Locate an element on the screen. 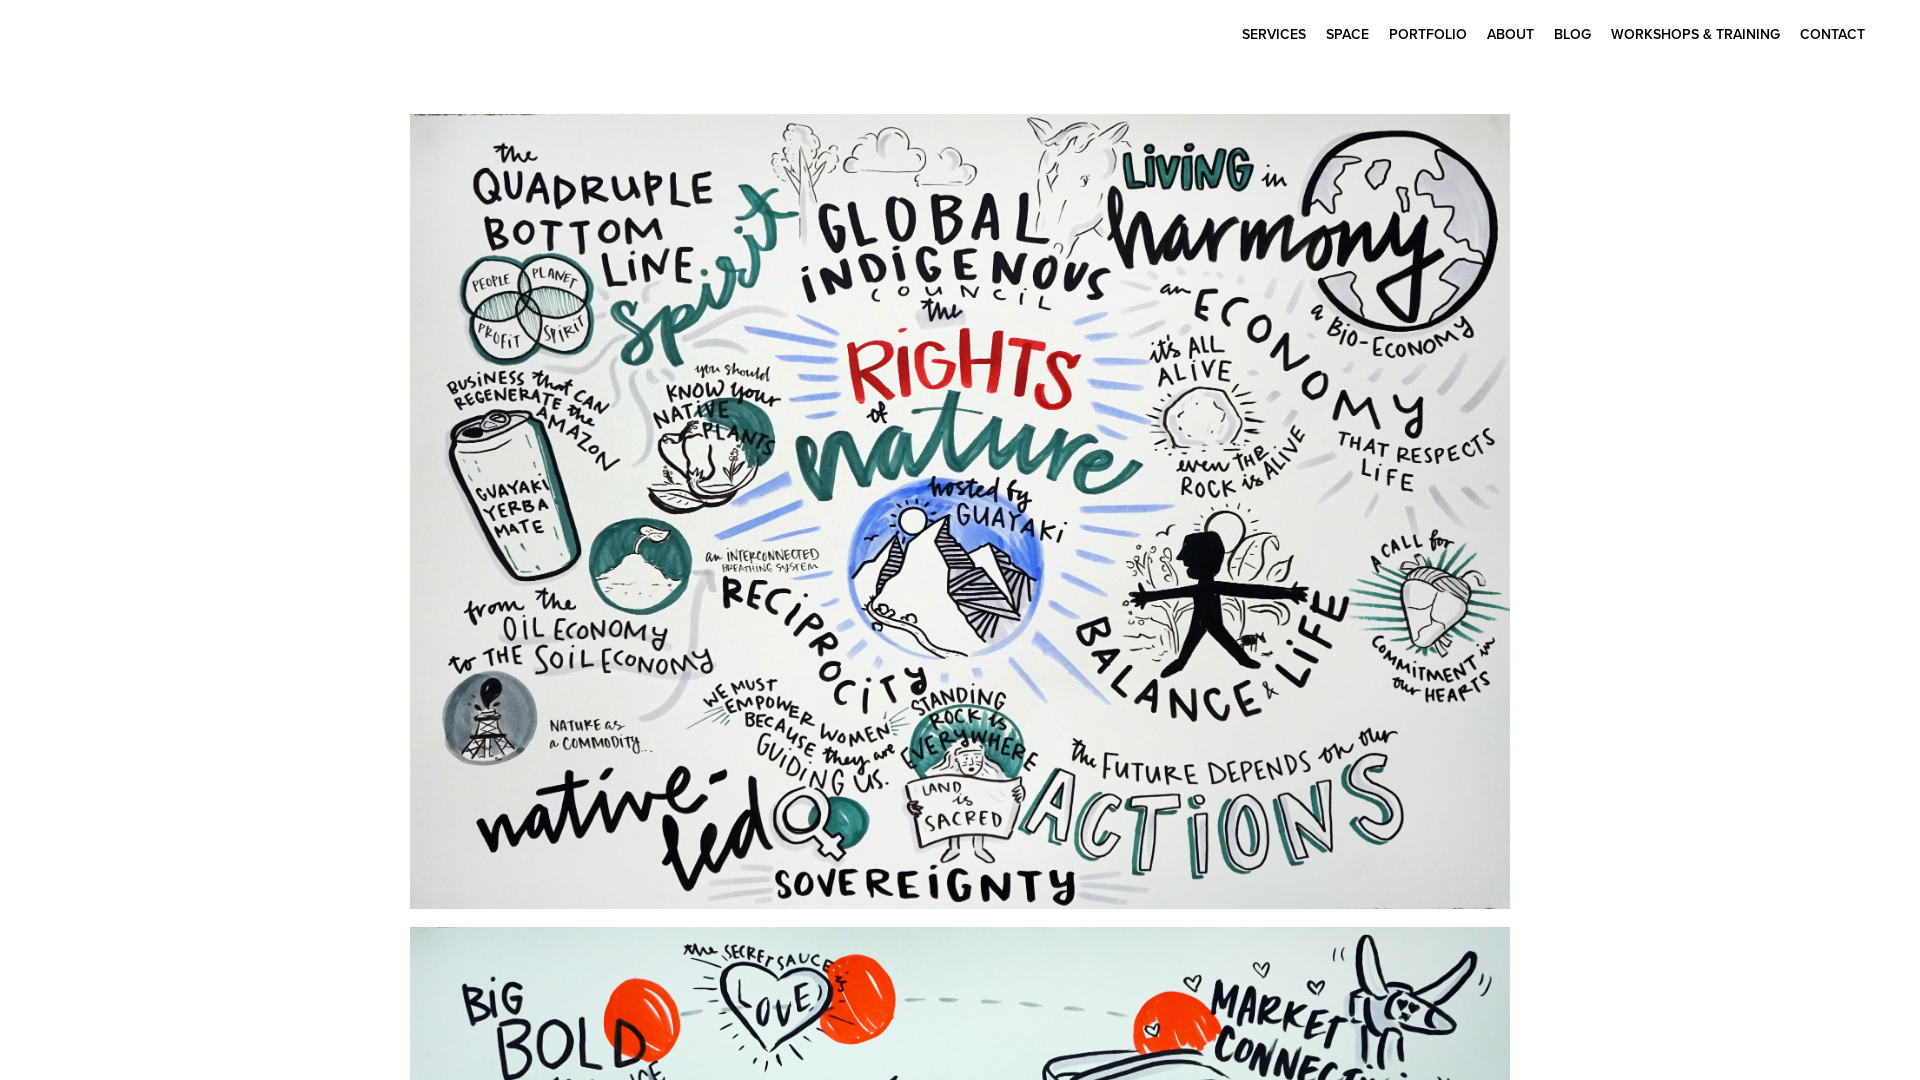  13_Nexus 2018 Global Summit is located at coordinates (960, 512).